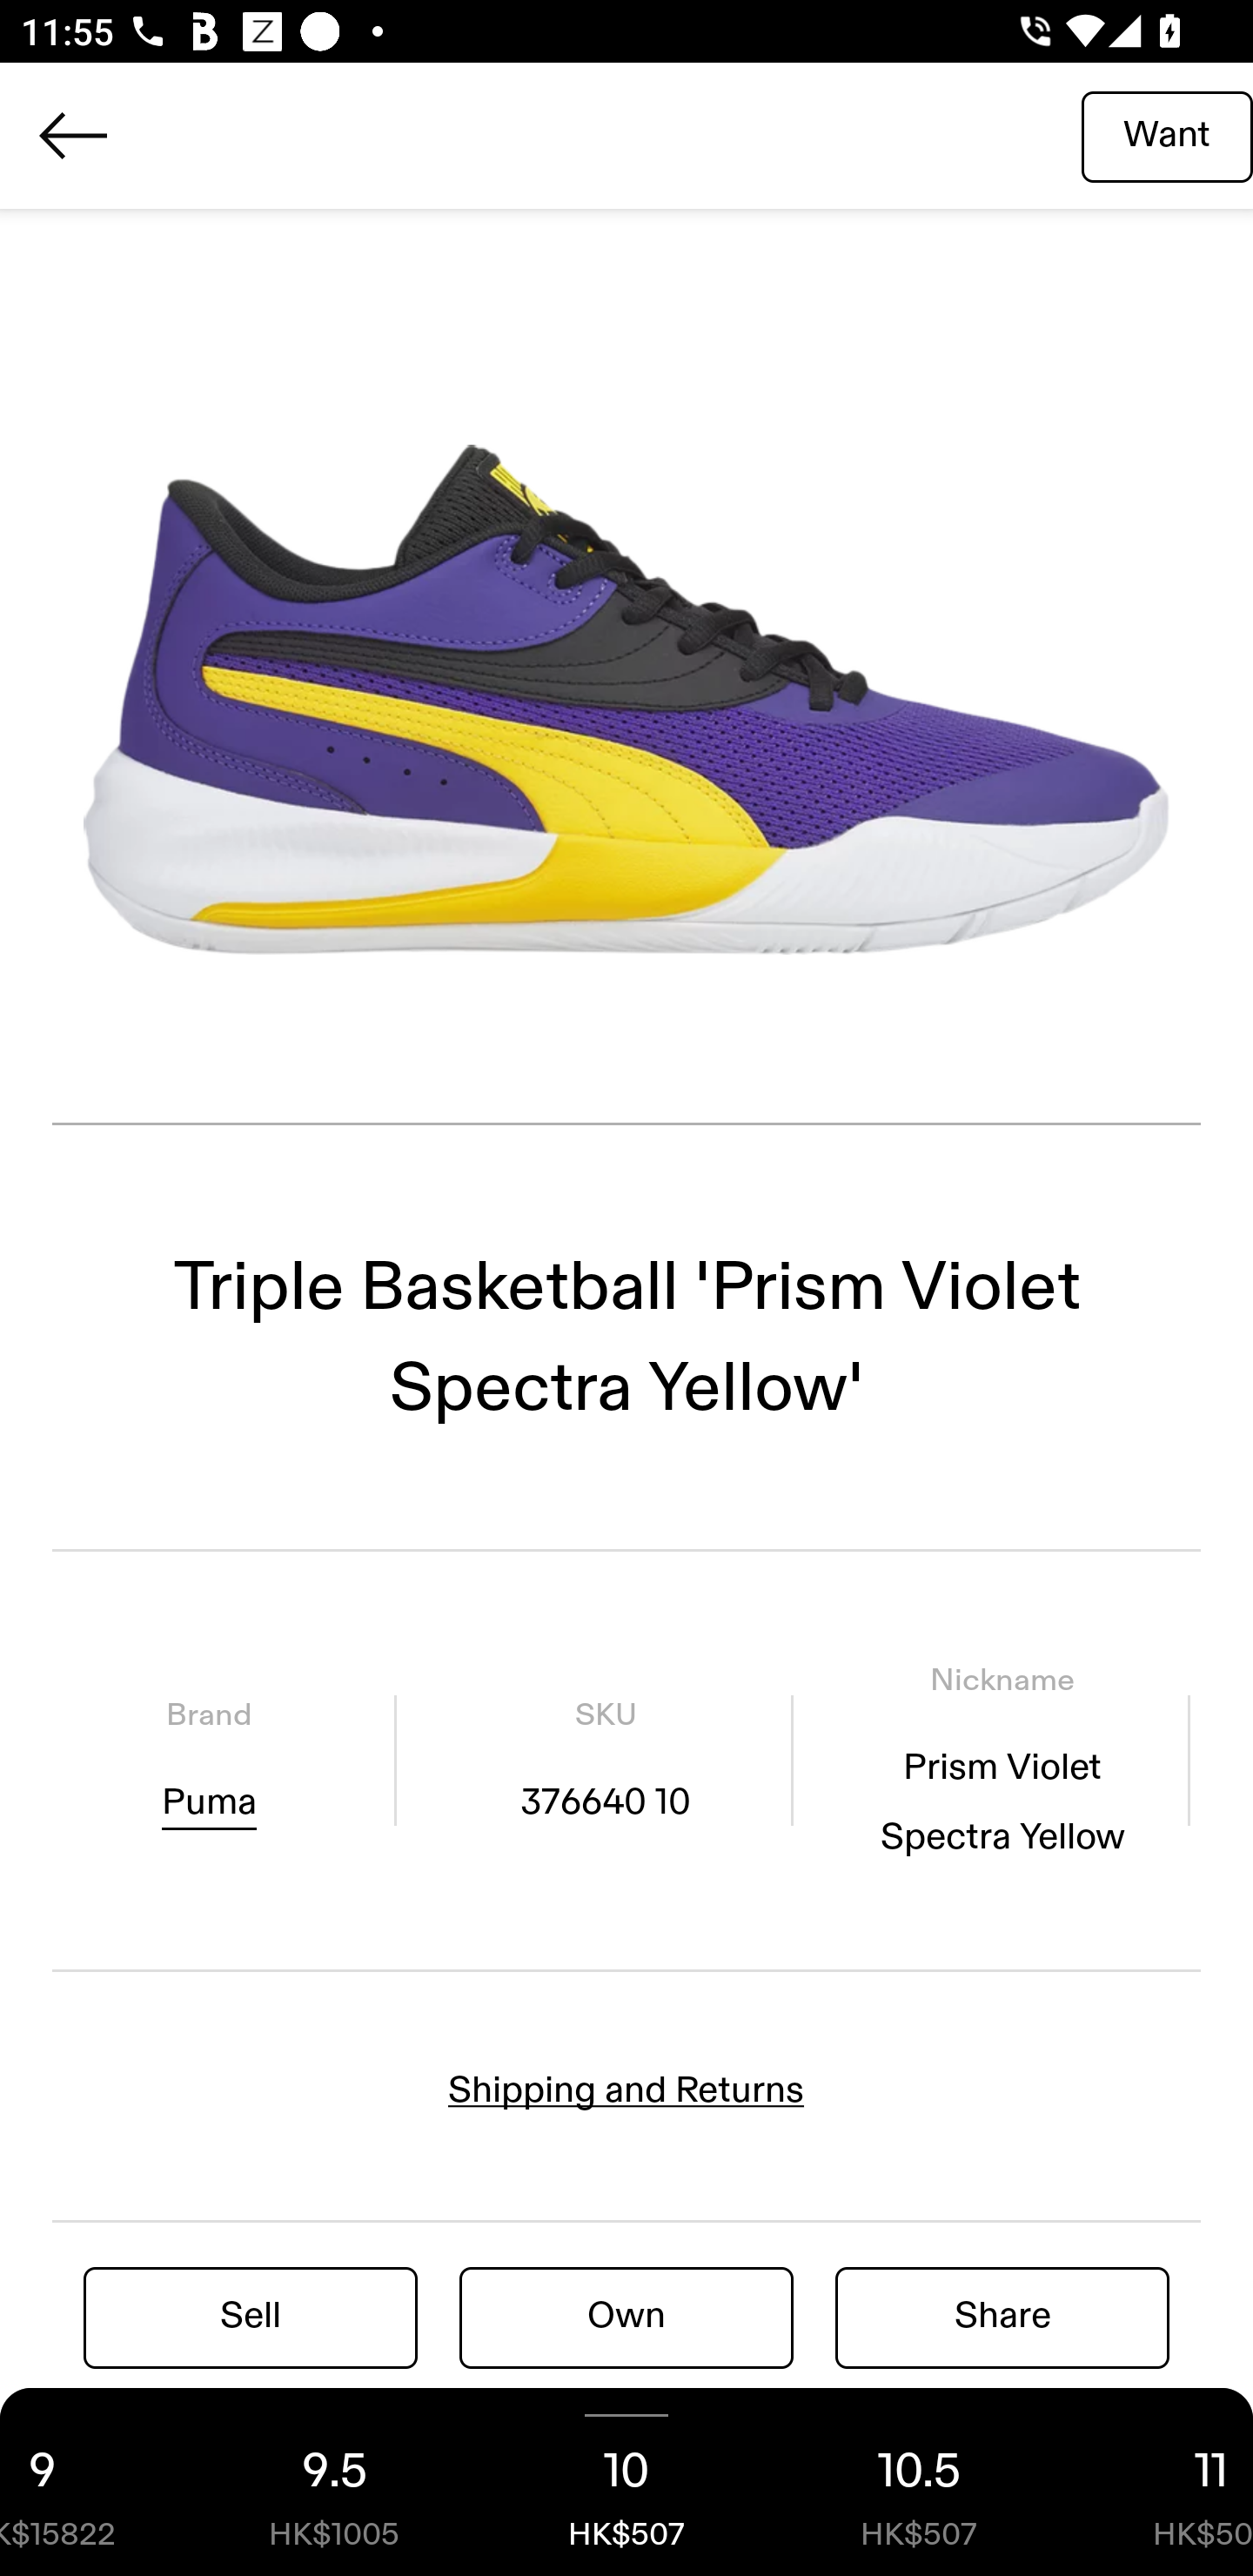 Image resolution: width=1253 pixels, height=2576 pixels. What do you see at coordinates (919, 2482) in the screenshot?
I see `10.5 HK$507` at bounding box center [919, 2482].